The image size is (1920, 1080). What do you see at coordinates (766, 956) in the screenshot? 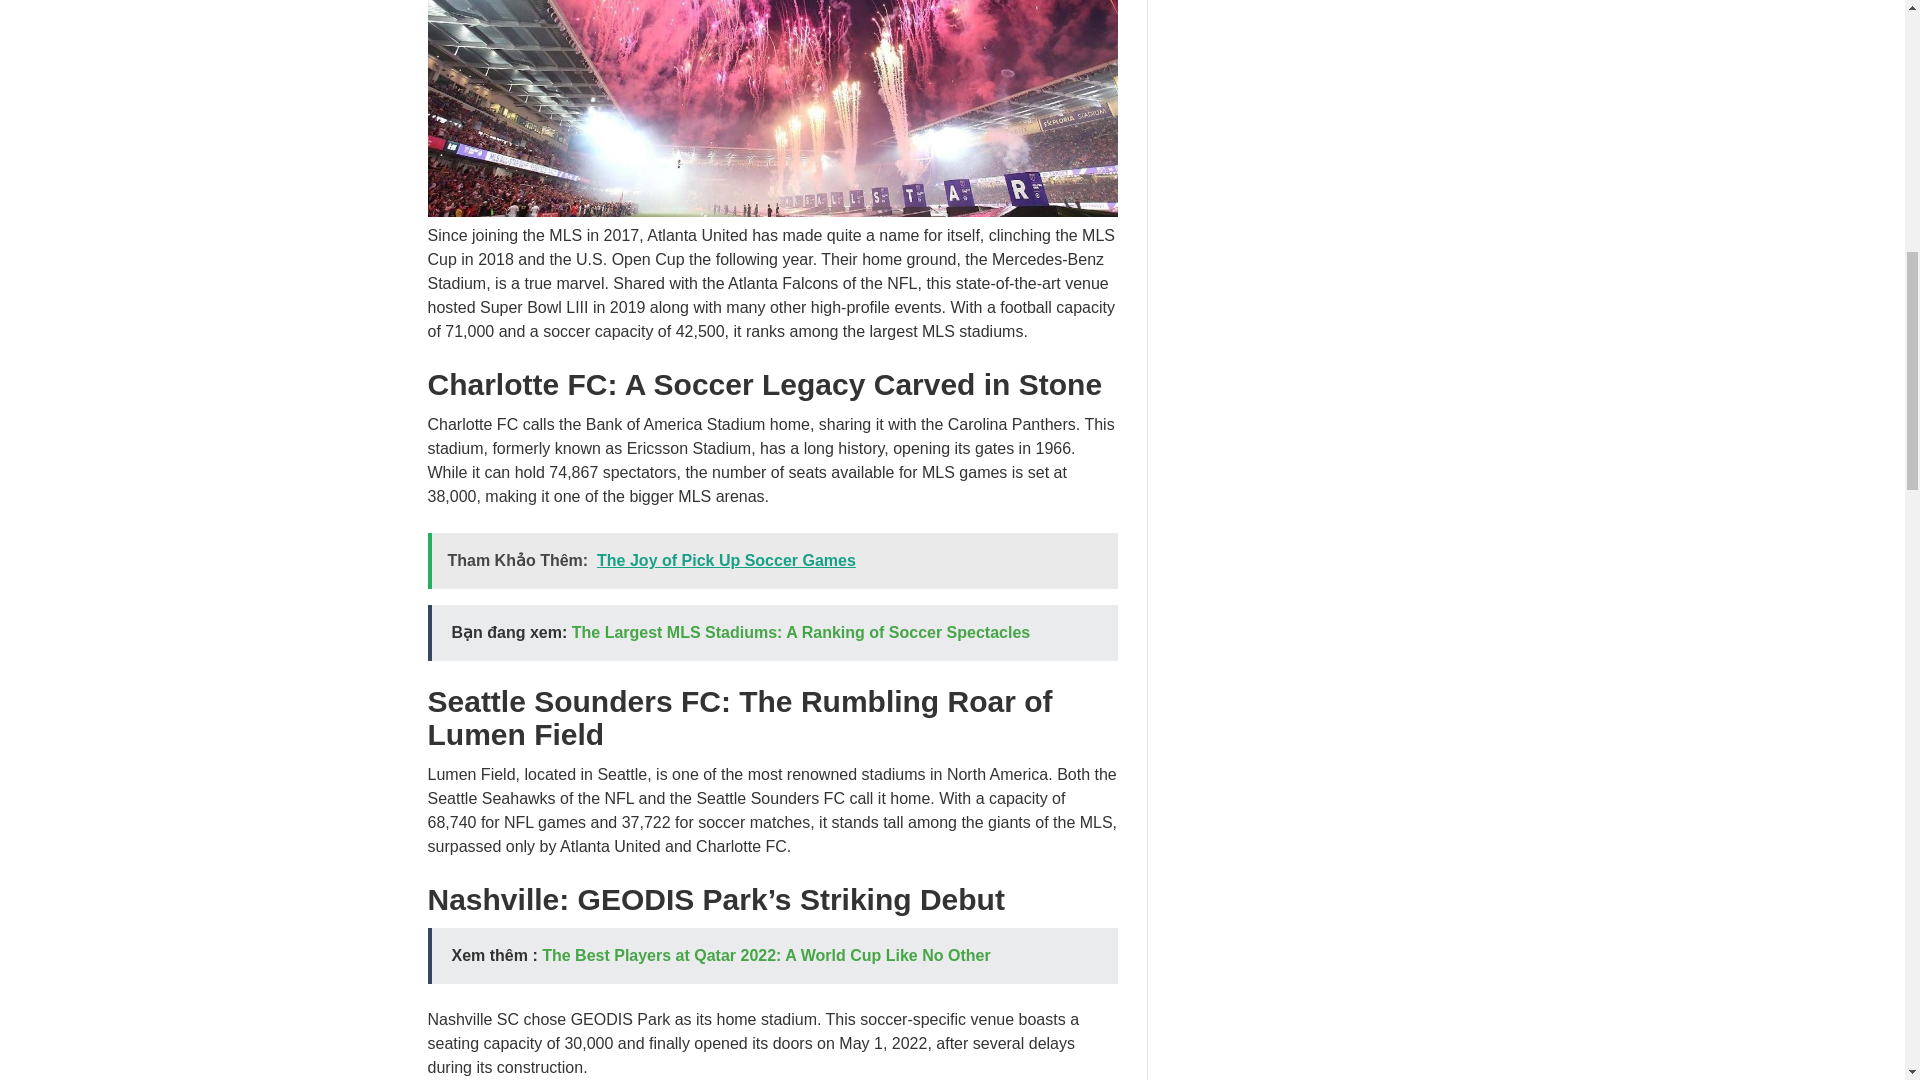
I see `The Best Players at Qatar 2022: A World Cup Like No Other` at bounding box center [766, 956].